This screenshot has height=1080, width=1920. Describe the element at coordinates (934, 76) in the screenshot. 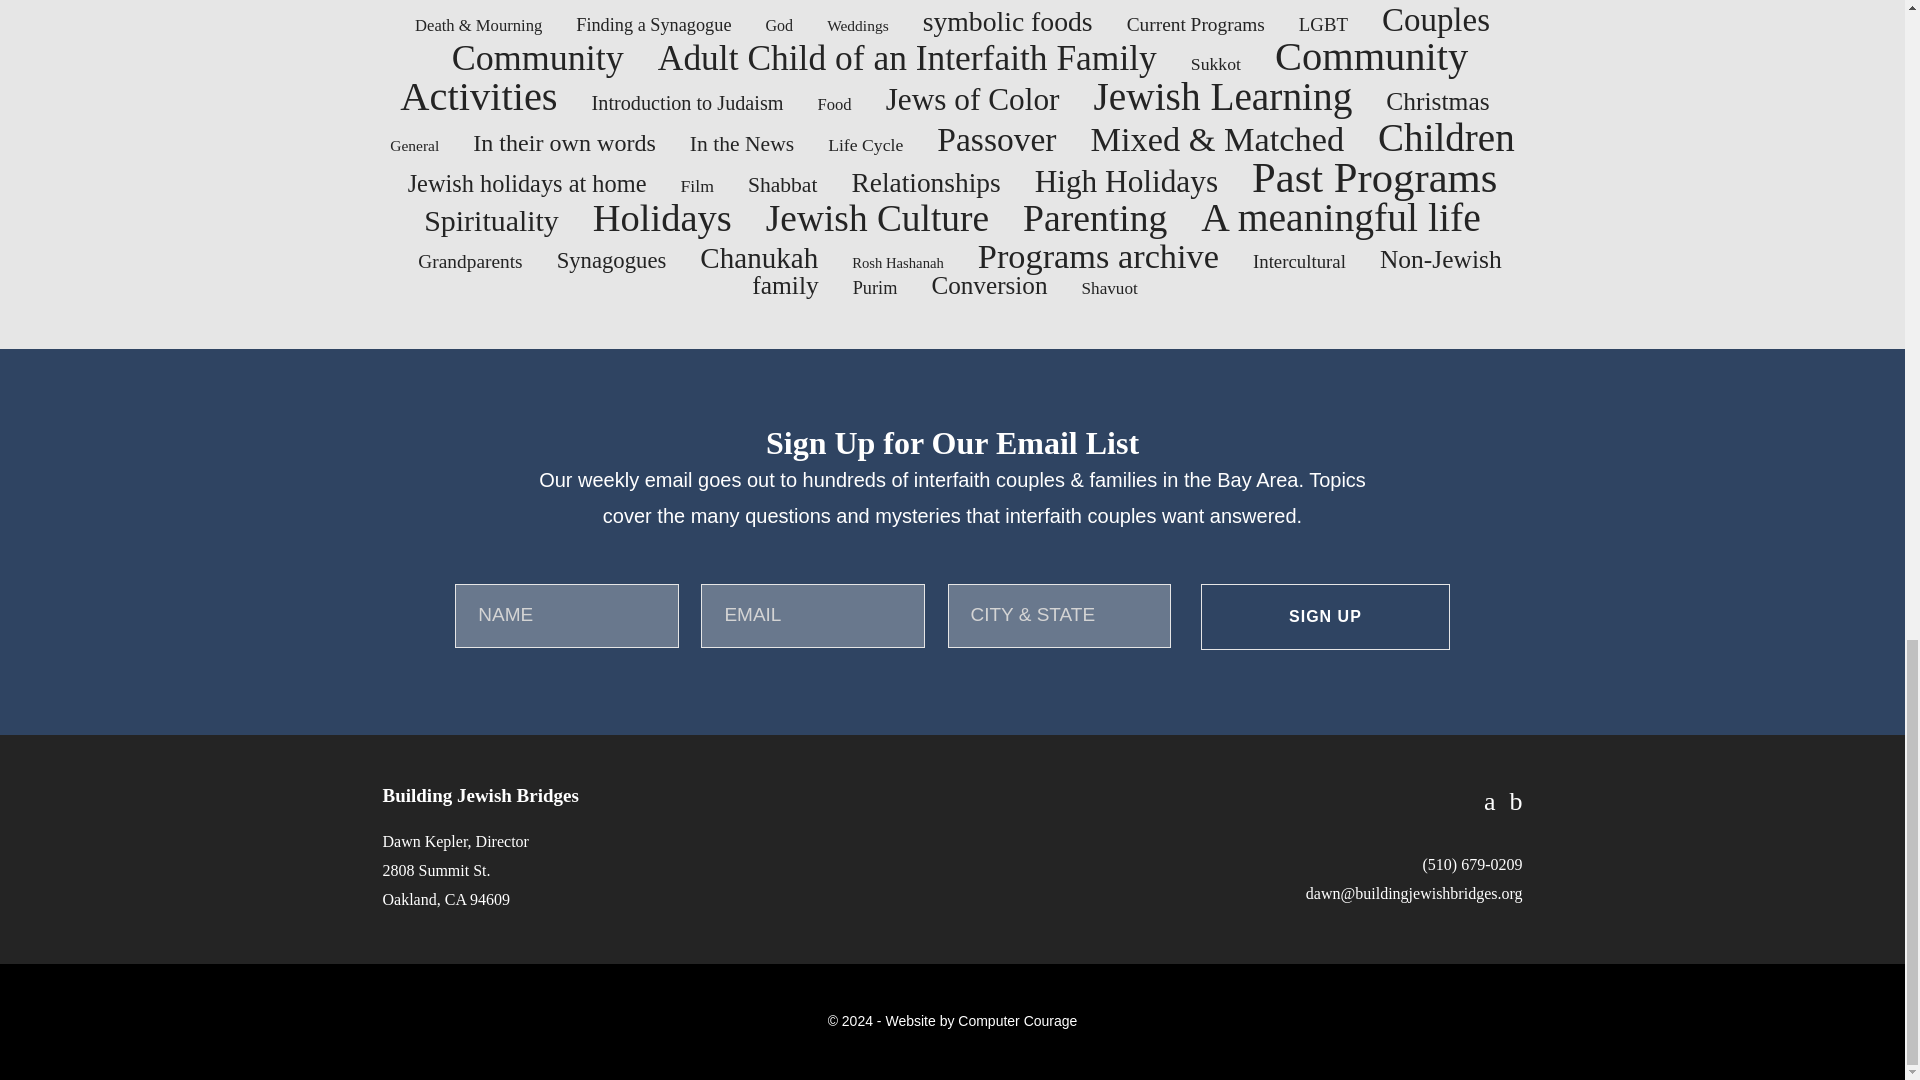

I see `Community Activities` at that location.